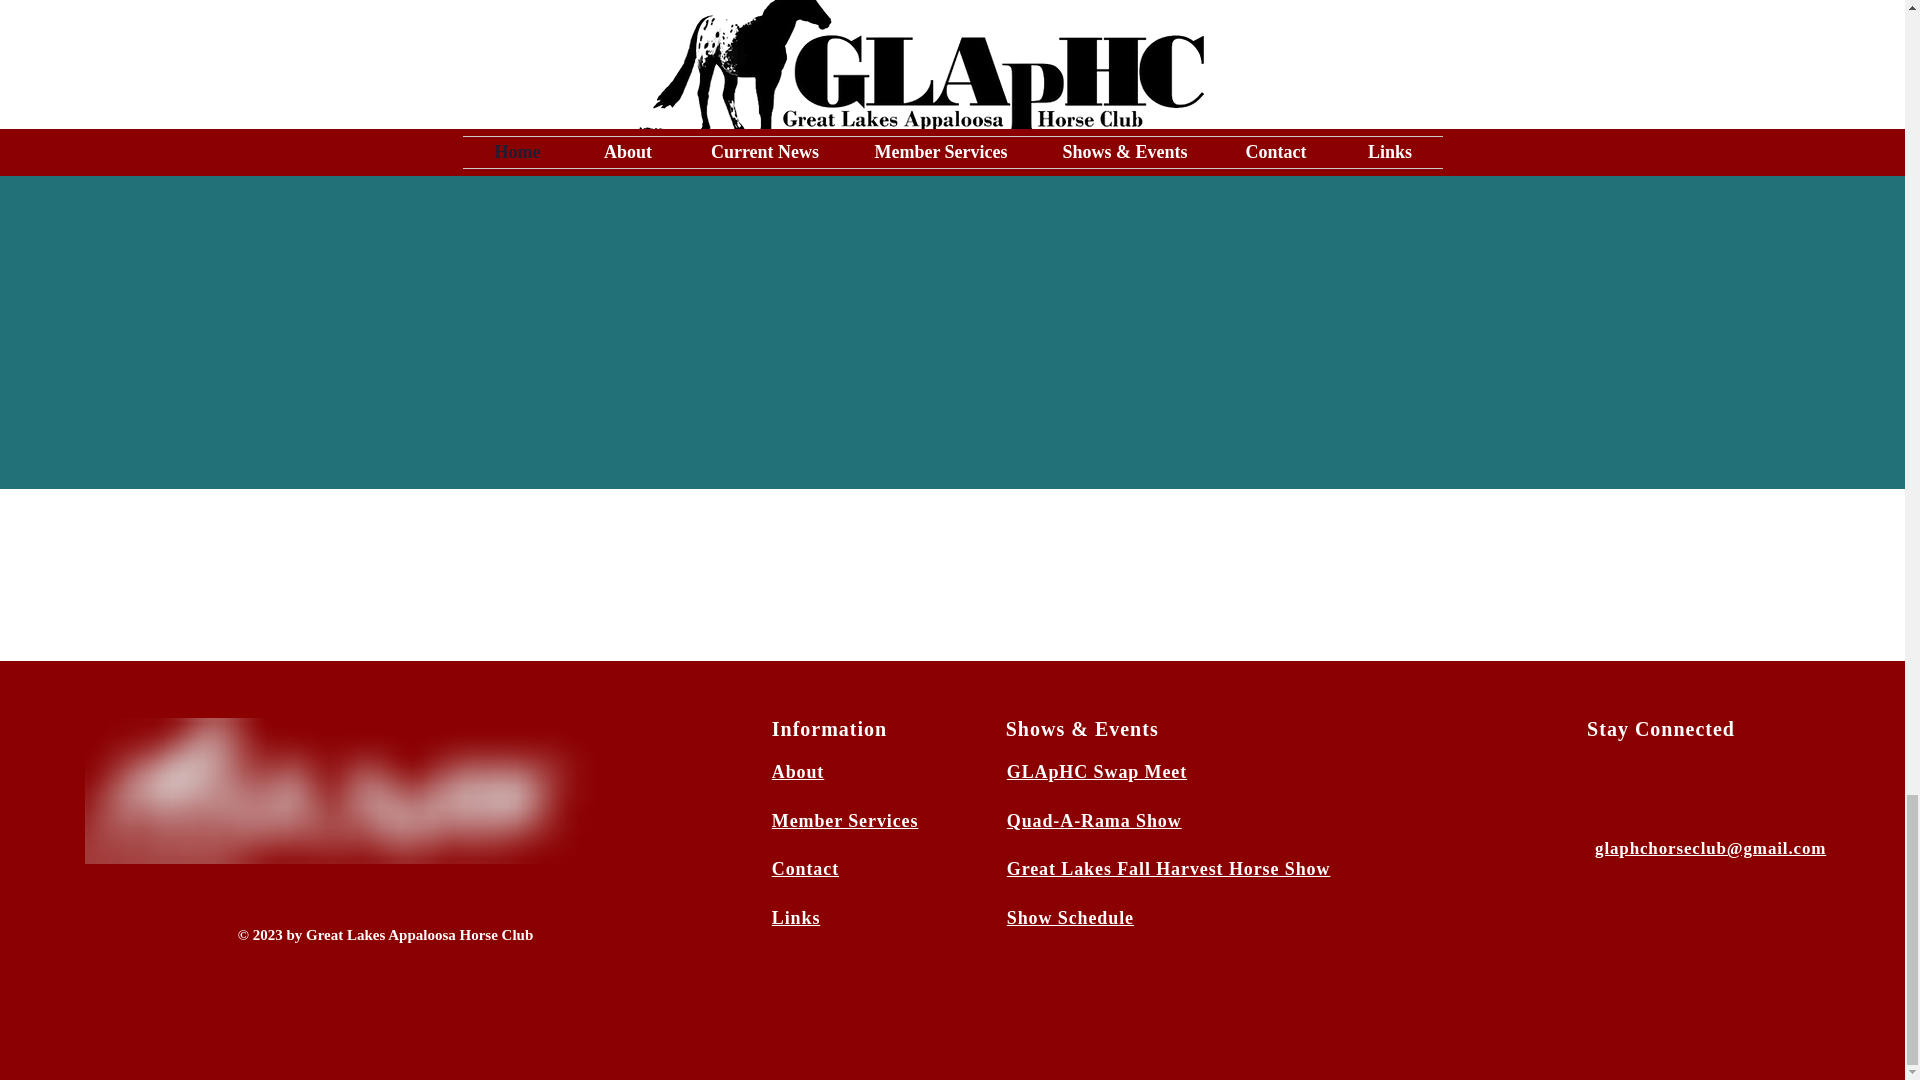 This screenshot has height=1080, width=1920. I want to click on Quad-A-Rama Show, so click(1094, 820).